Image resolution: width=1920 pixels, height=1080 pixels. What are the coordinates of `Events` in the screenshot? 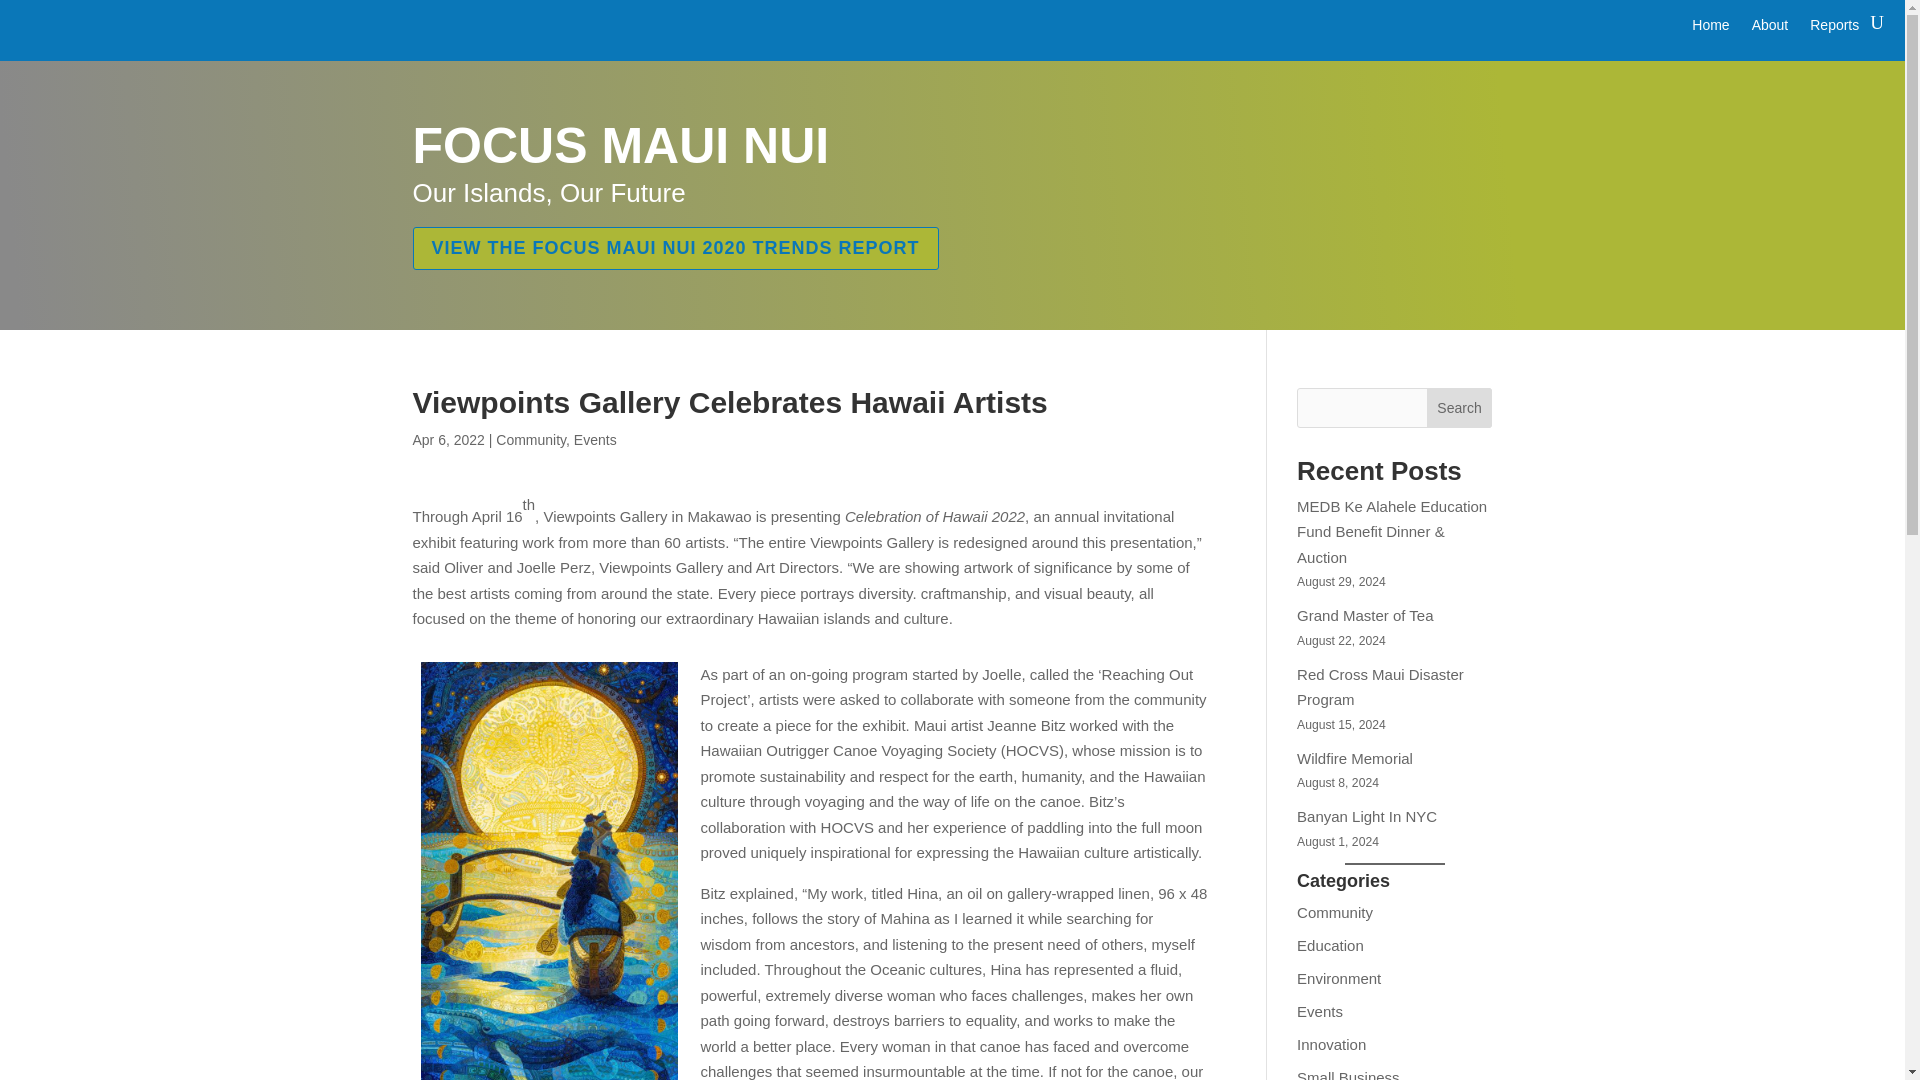 It's located at (595, 440).